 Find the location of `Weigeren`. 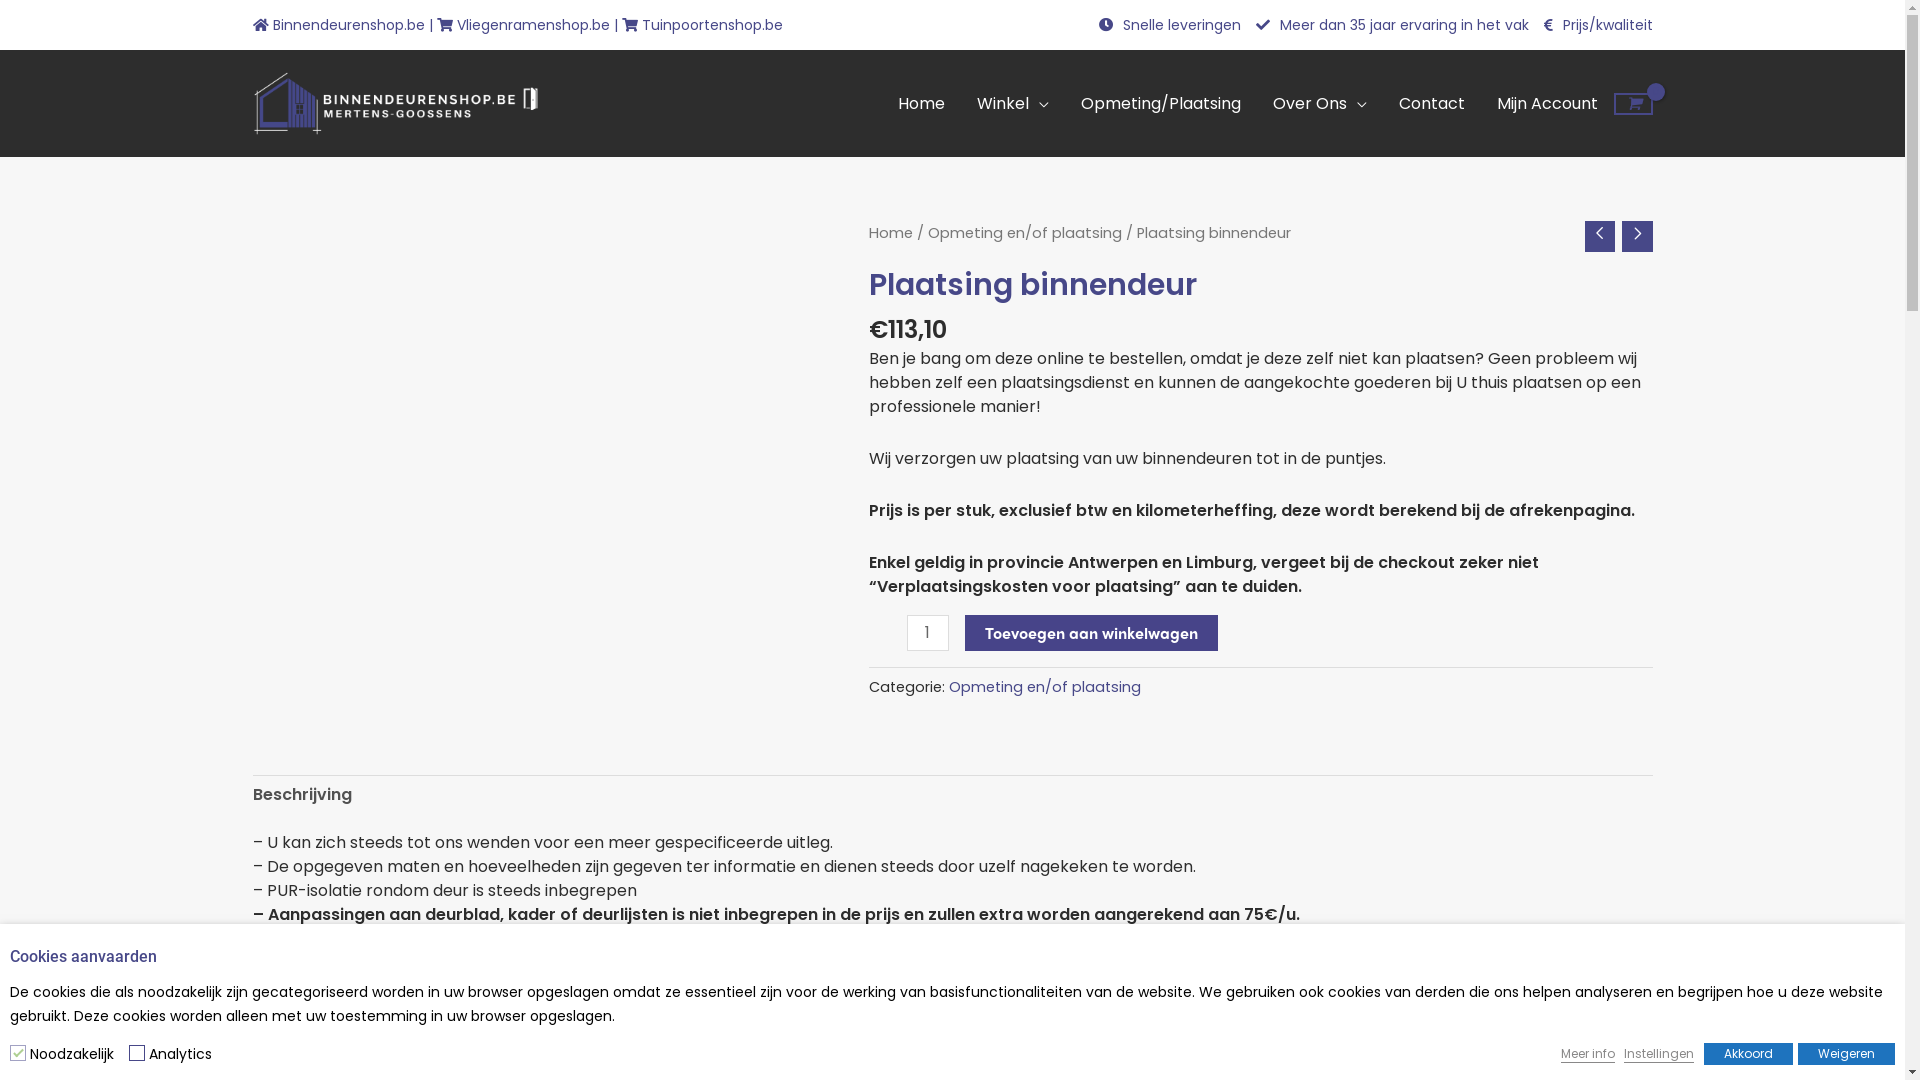

Weigeren is located at coordinates (1846, 1054).